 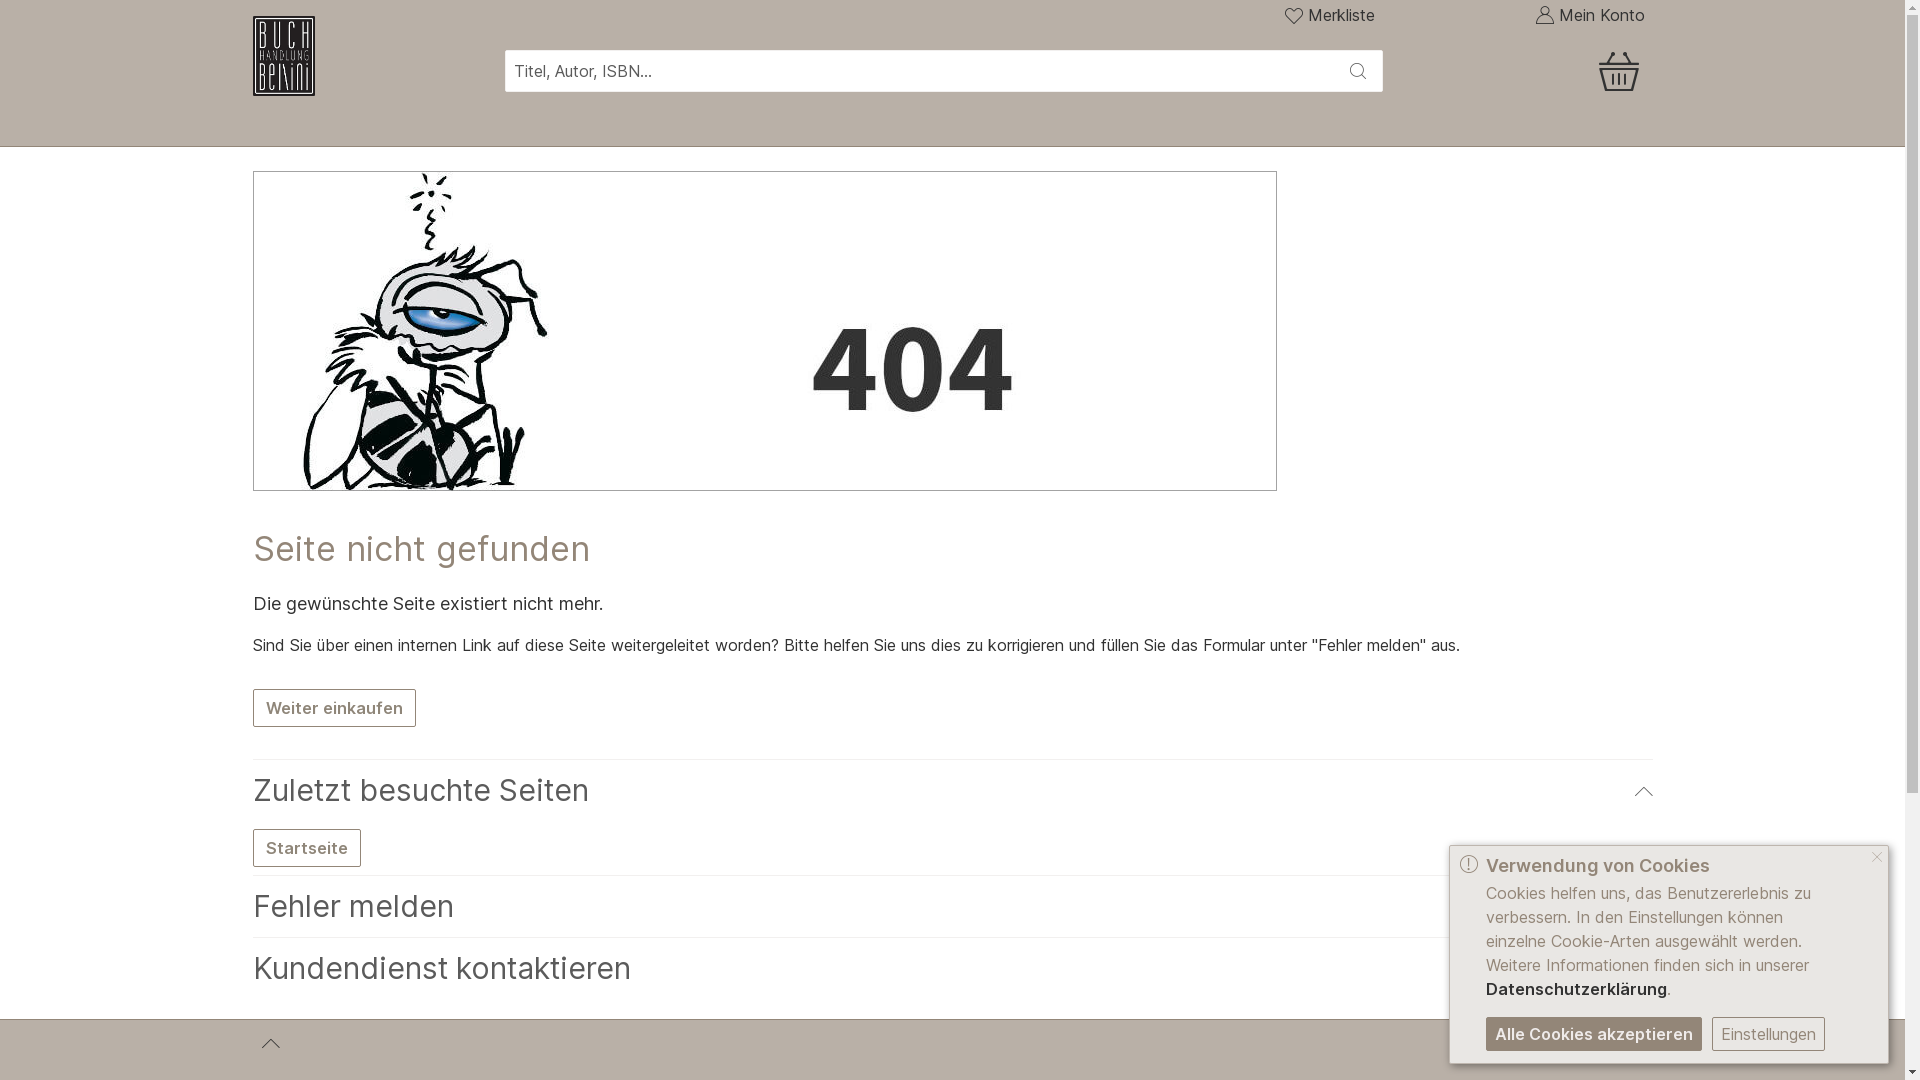 I want to click on Merkliste, so click(x=1330, y=15).